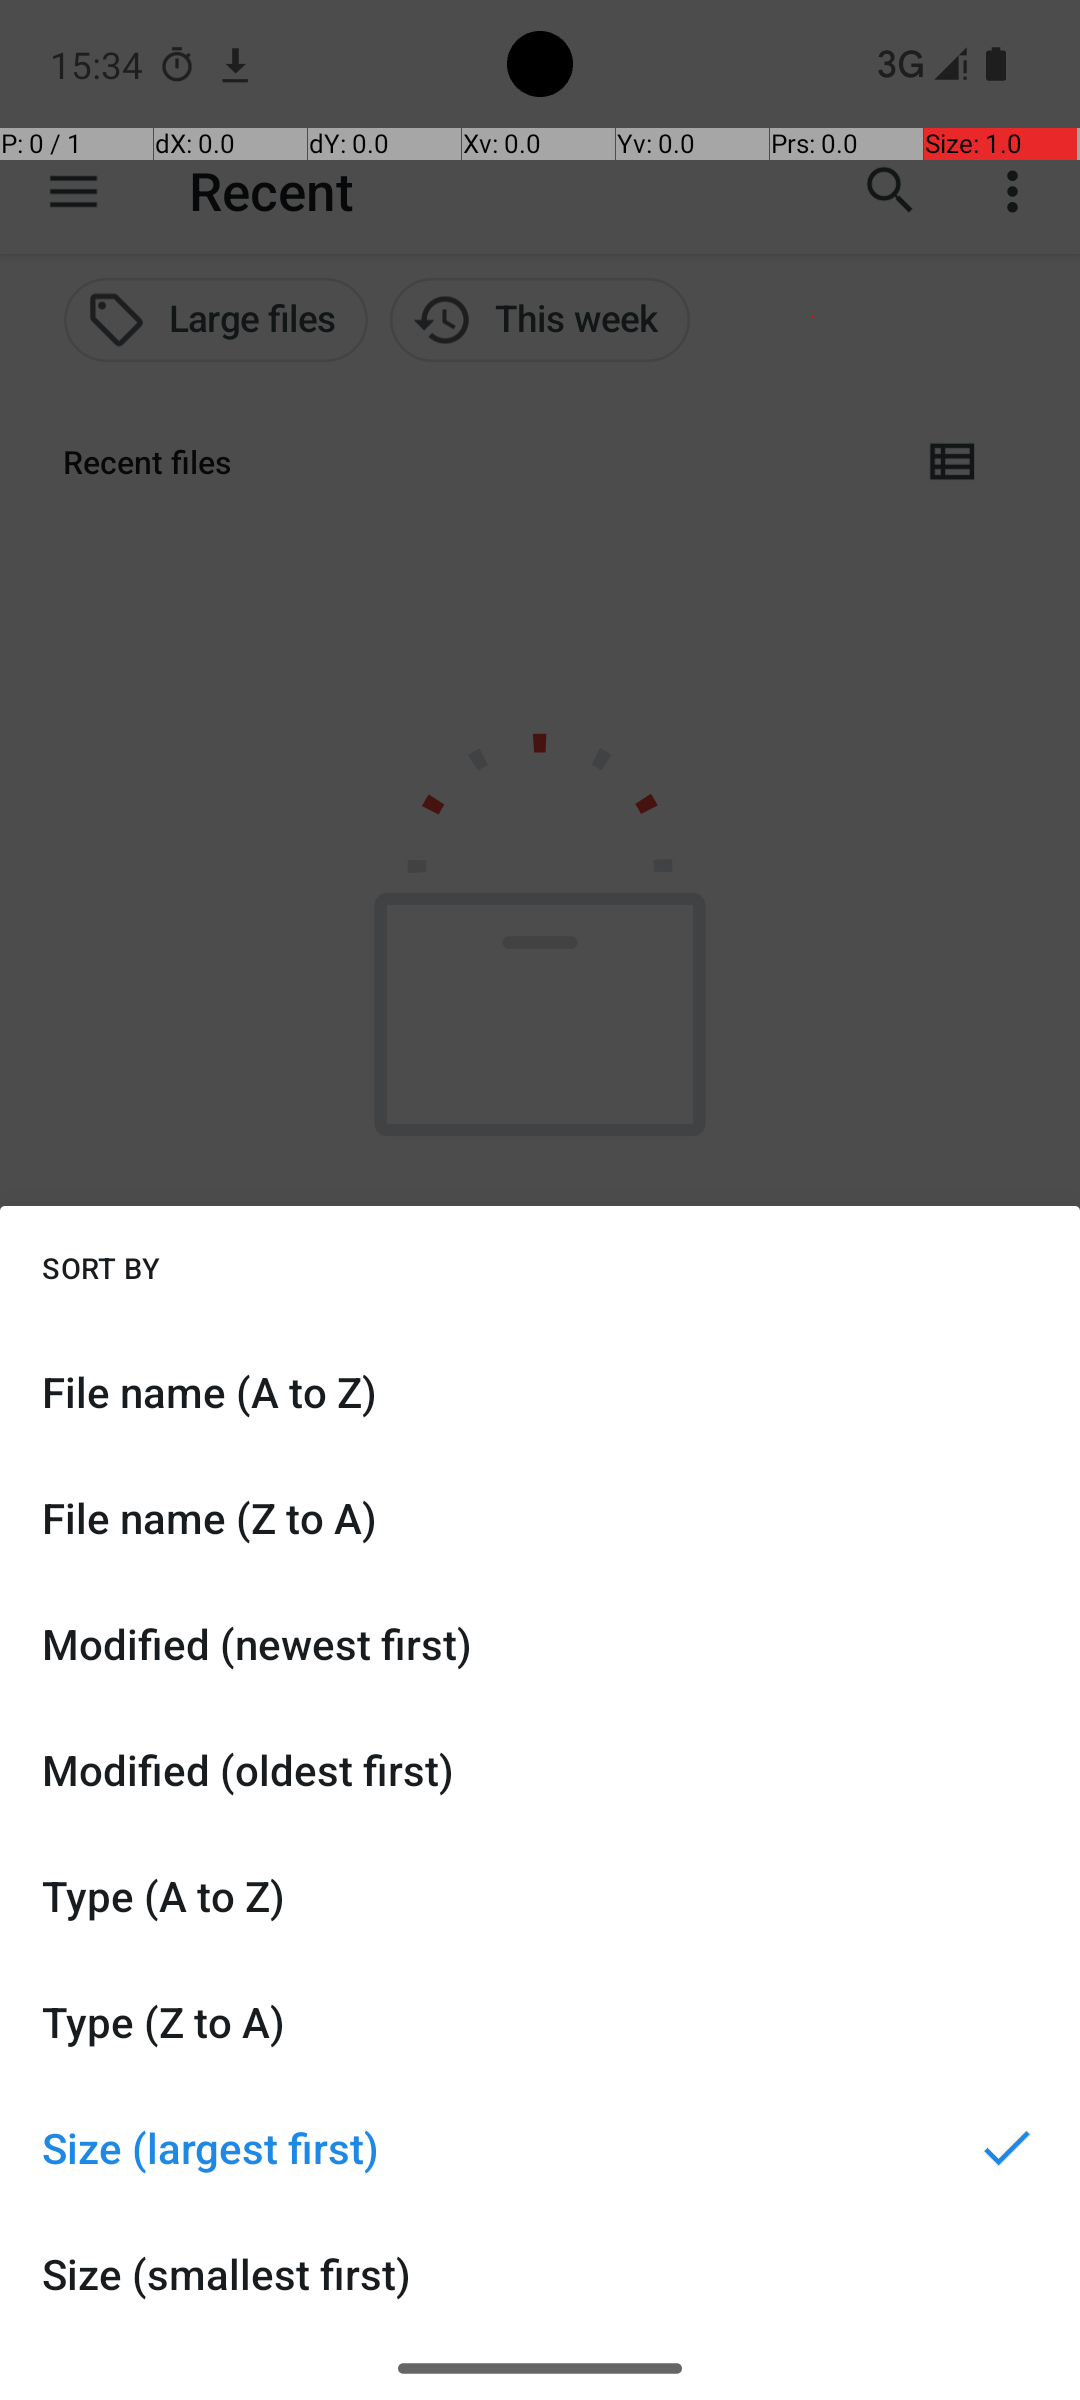  Describe the element at coordinates (540, 2274) in the screenshot. I see `Size (smallest first)` at that location.